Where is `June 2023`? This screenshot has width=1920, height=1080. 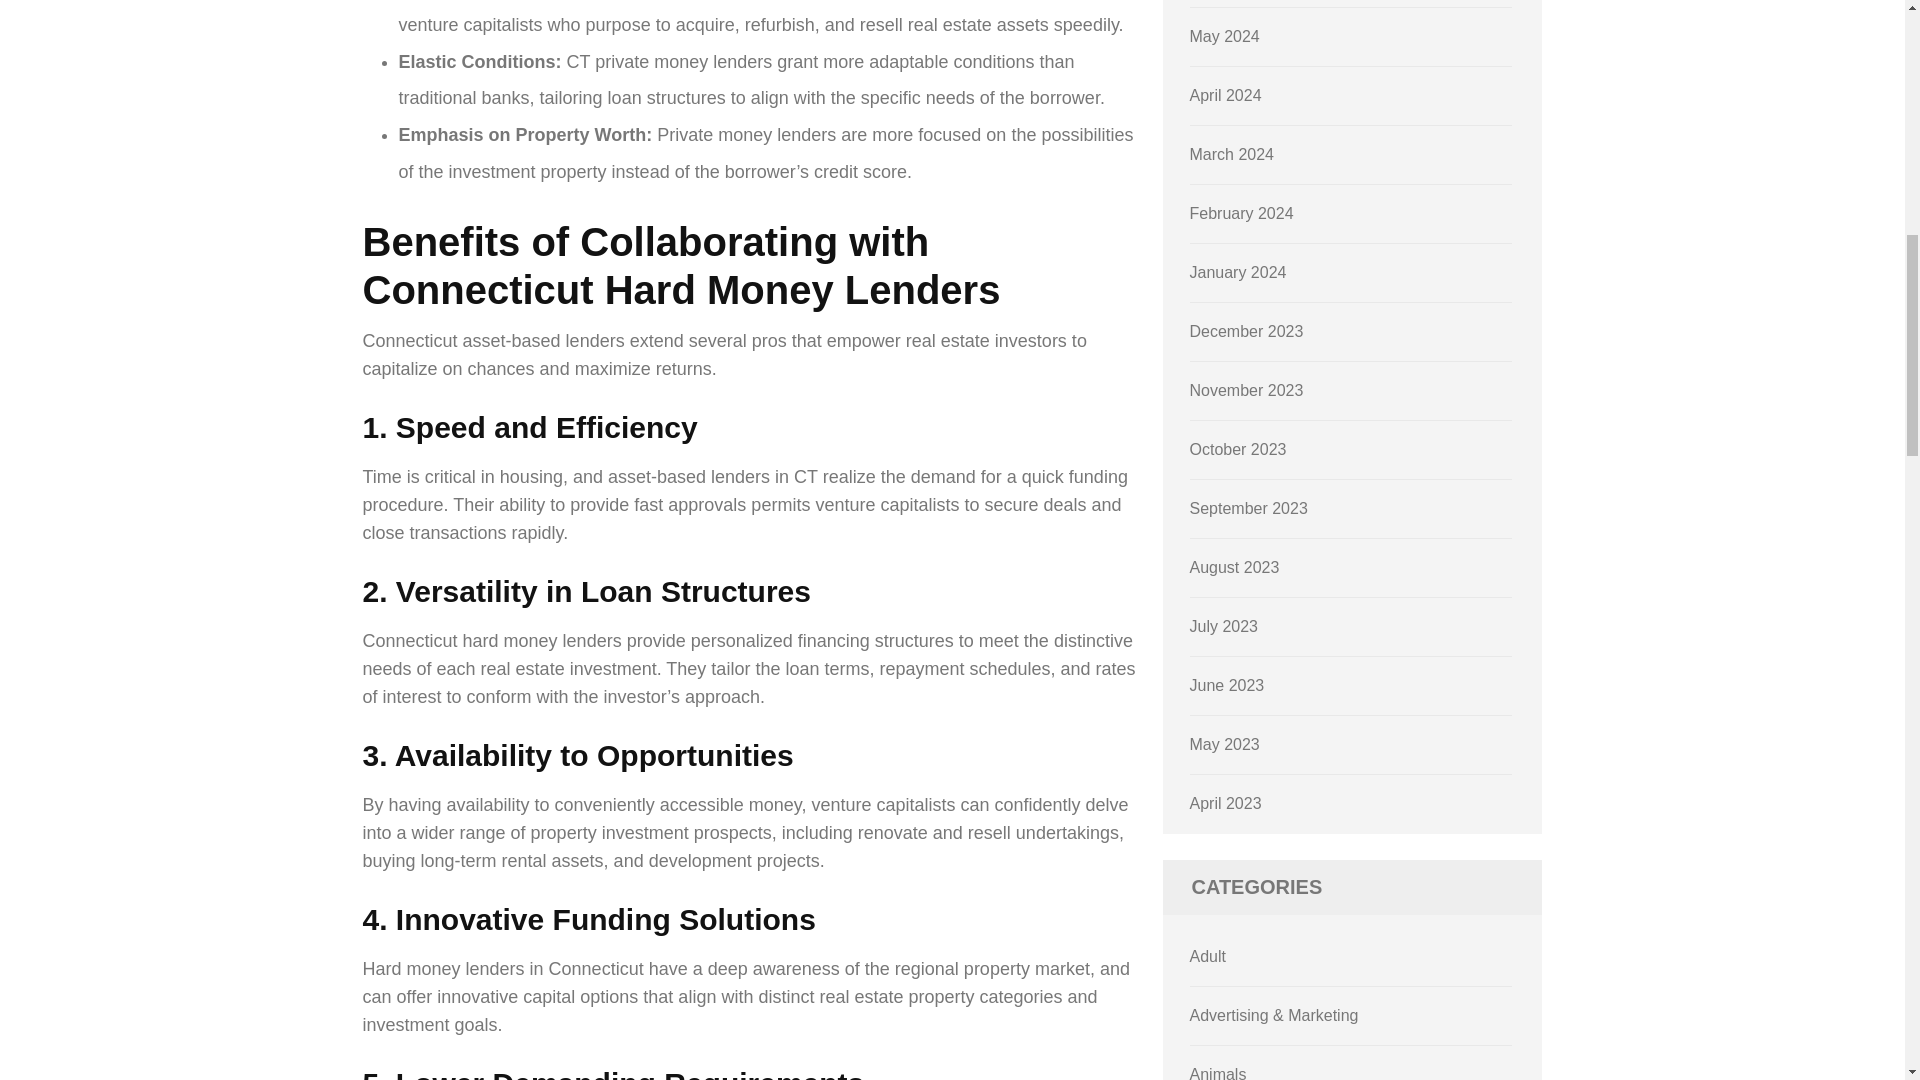 June 2023 is located at coordinates (1228, 686).